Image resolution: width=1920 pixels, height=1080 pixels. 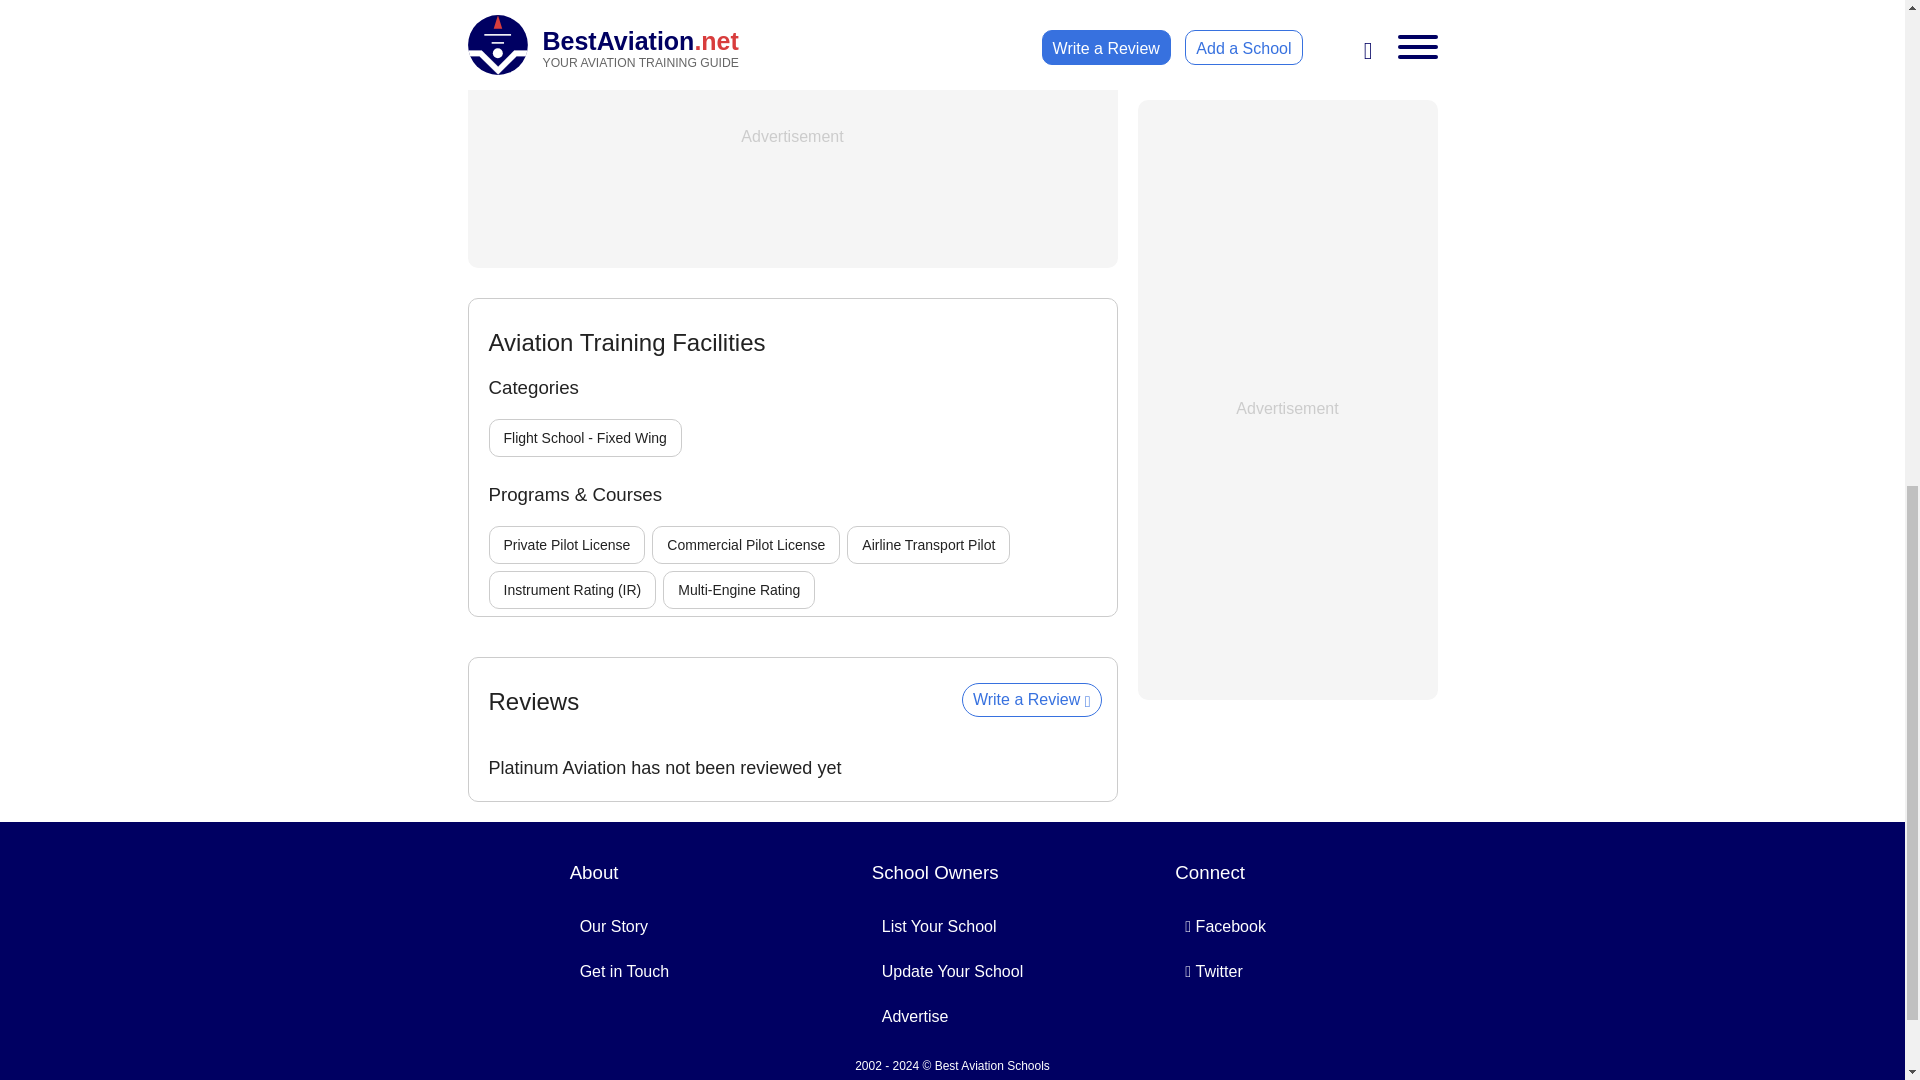 What do you see at coordinates (1226, 926) in the screenshot?
I see `Facebook` at bounding box center [1226, 926].